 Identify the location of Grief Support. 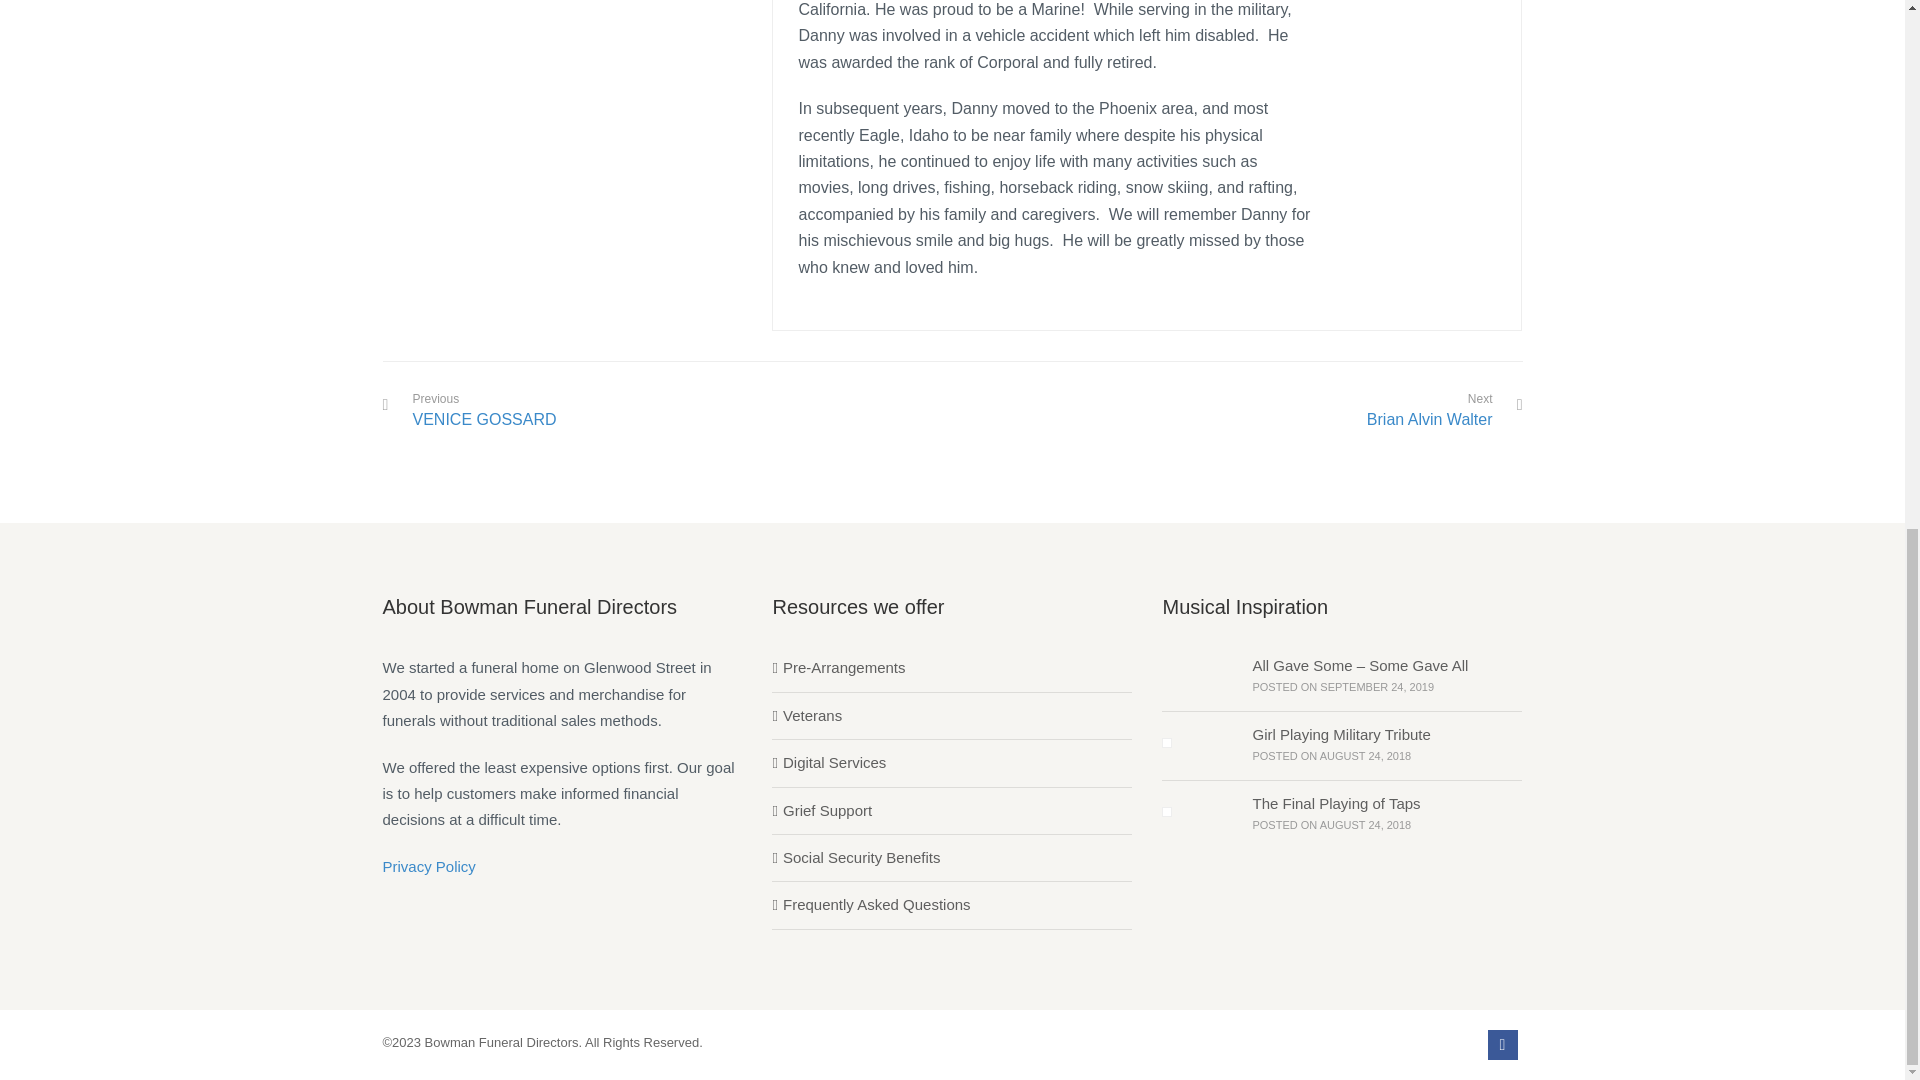
(821, 811).